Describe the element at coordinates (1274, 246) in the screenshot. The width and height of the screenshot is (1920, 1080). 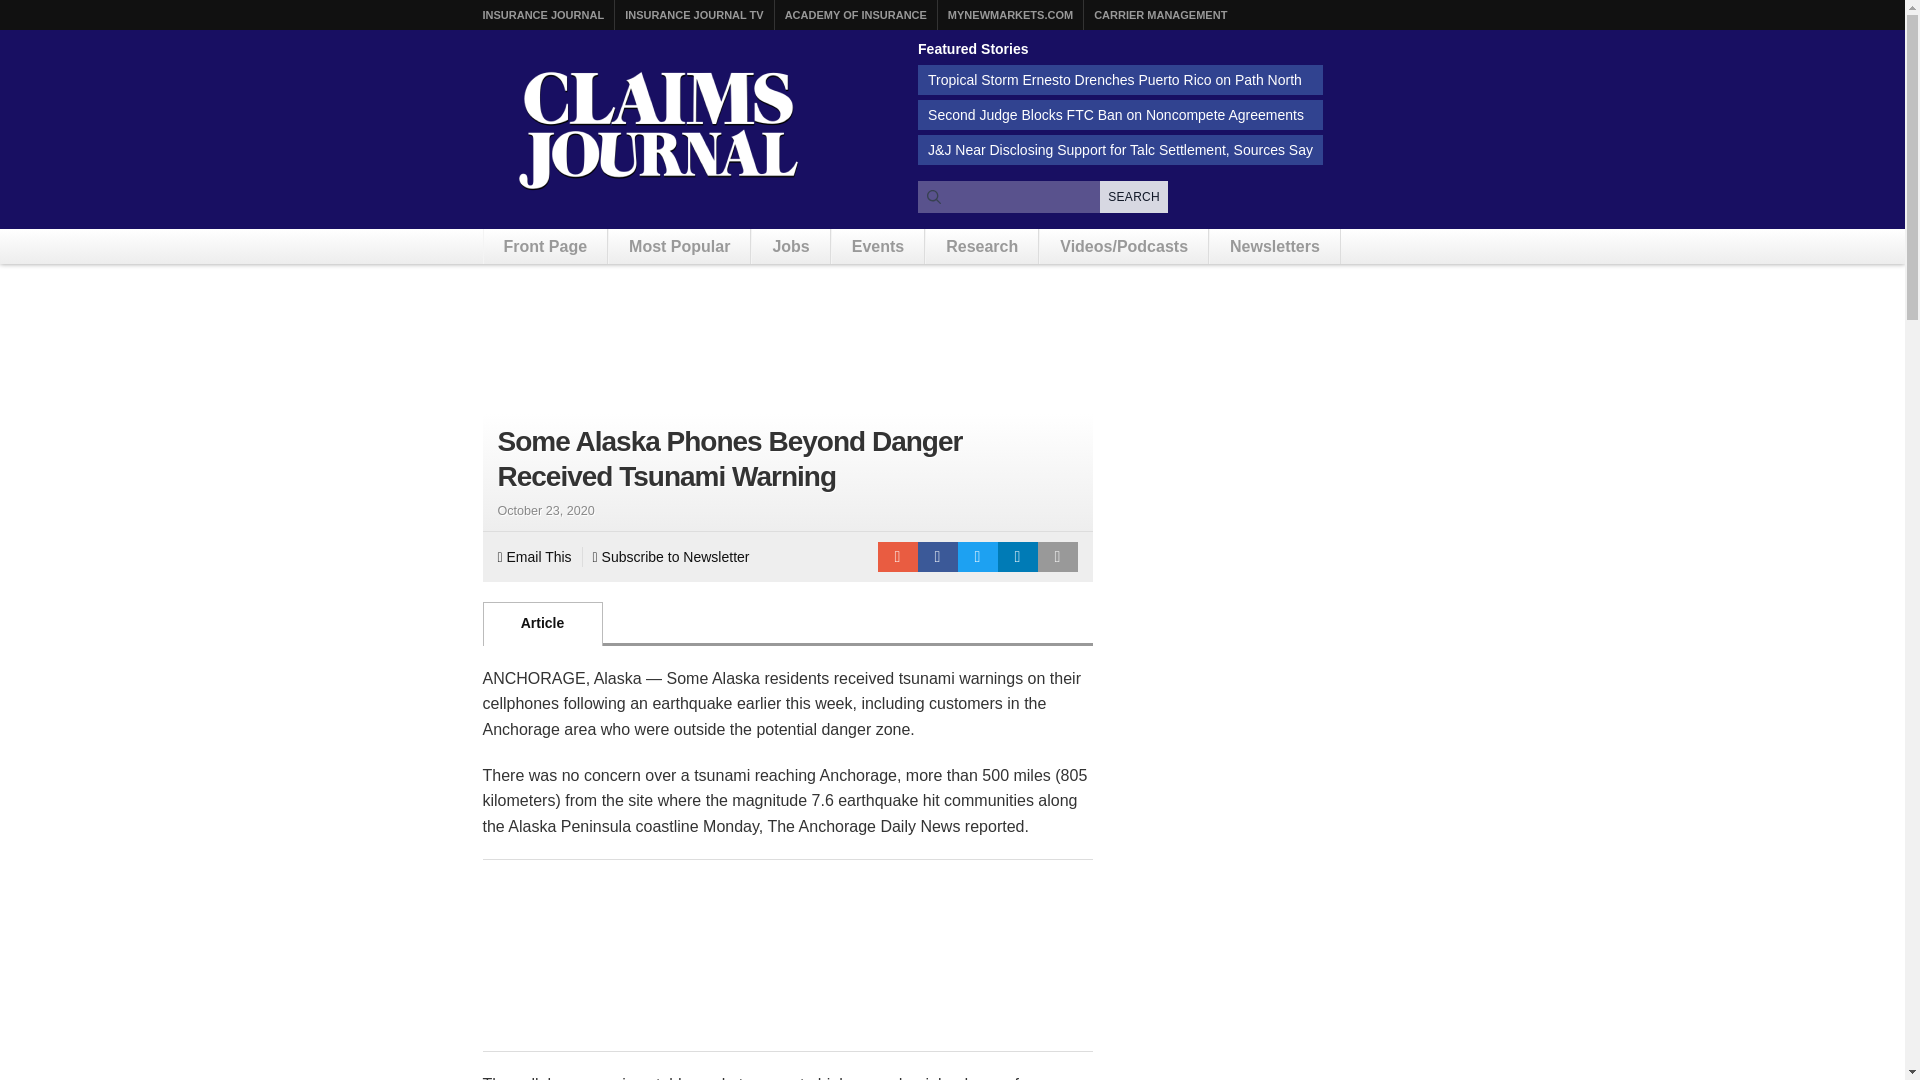
I see `Newsletters` at that location.